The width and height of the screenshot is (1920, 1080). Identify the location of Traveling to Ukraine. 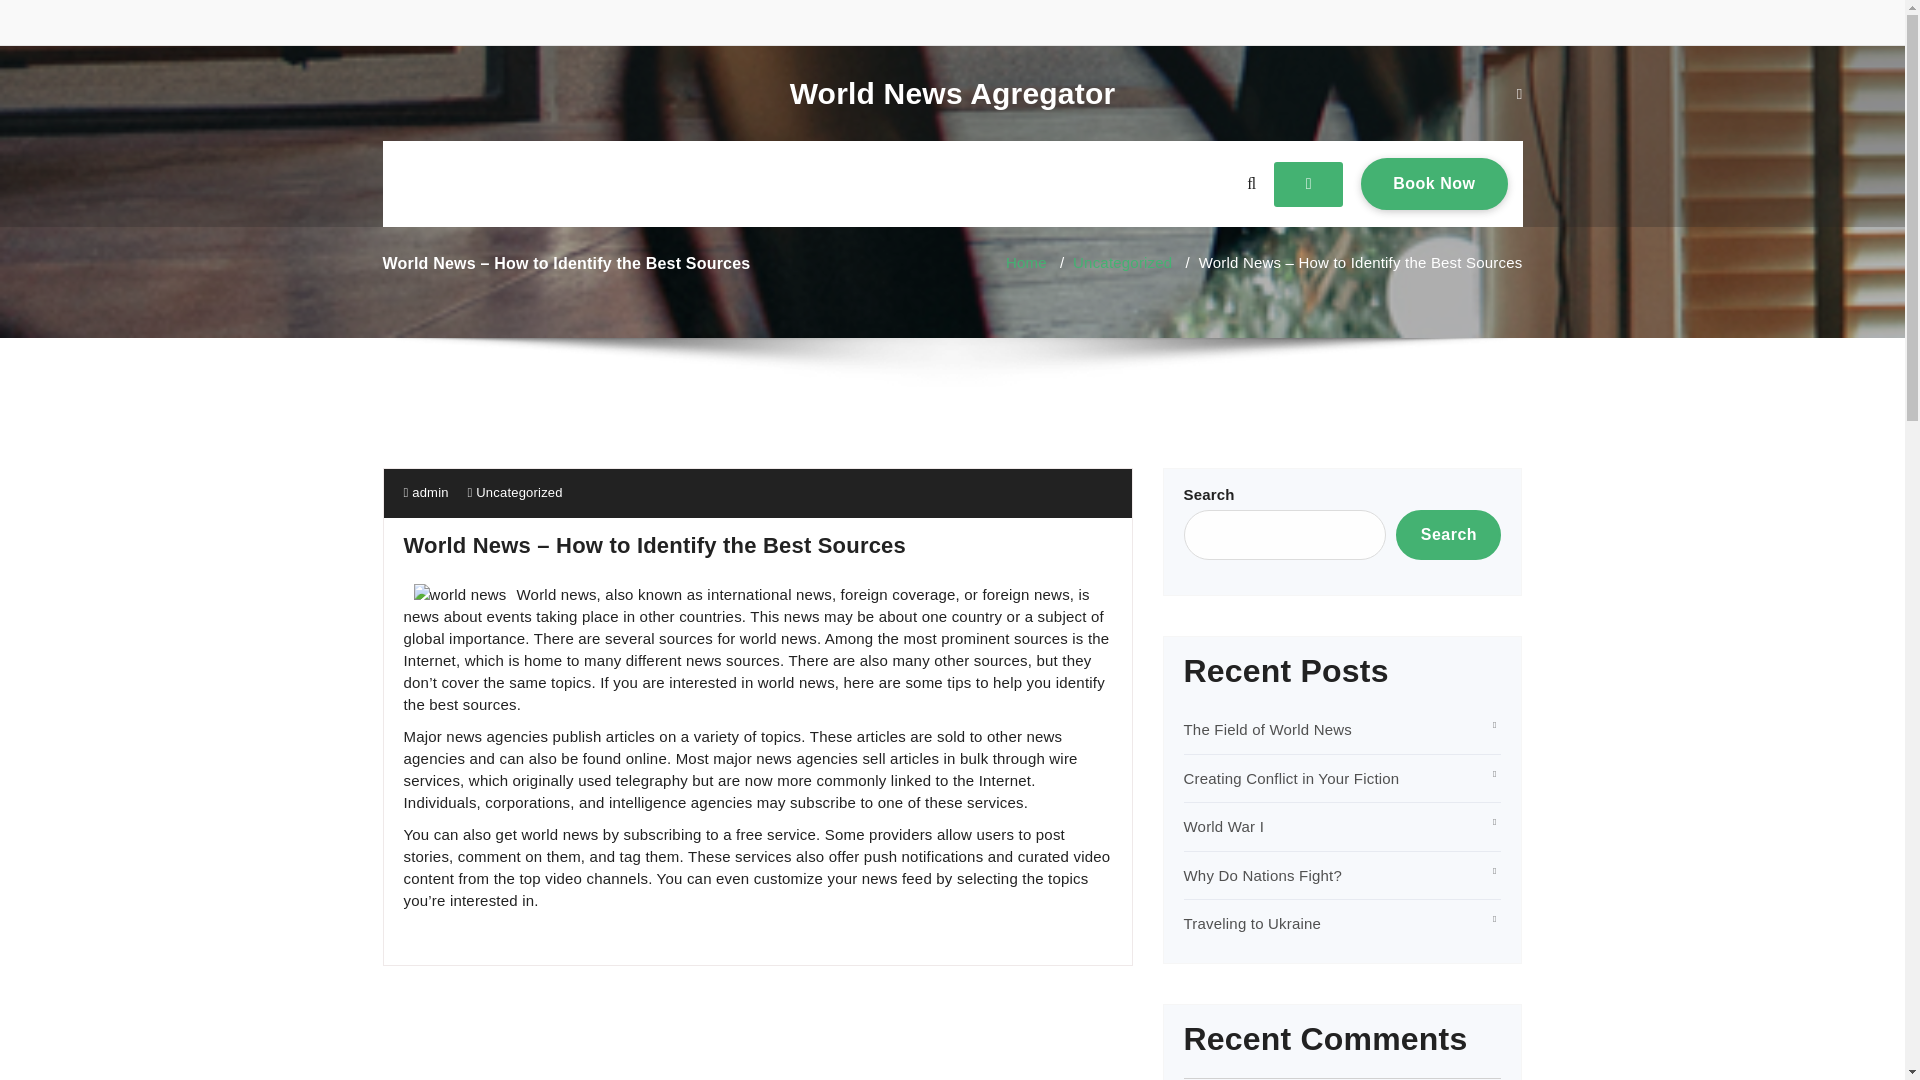
(1253, 923).